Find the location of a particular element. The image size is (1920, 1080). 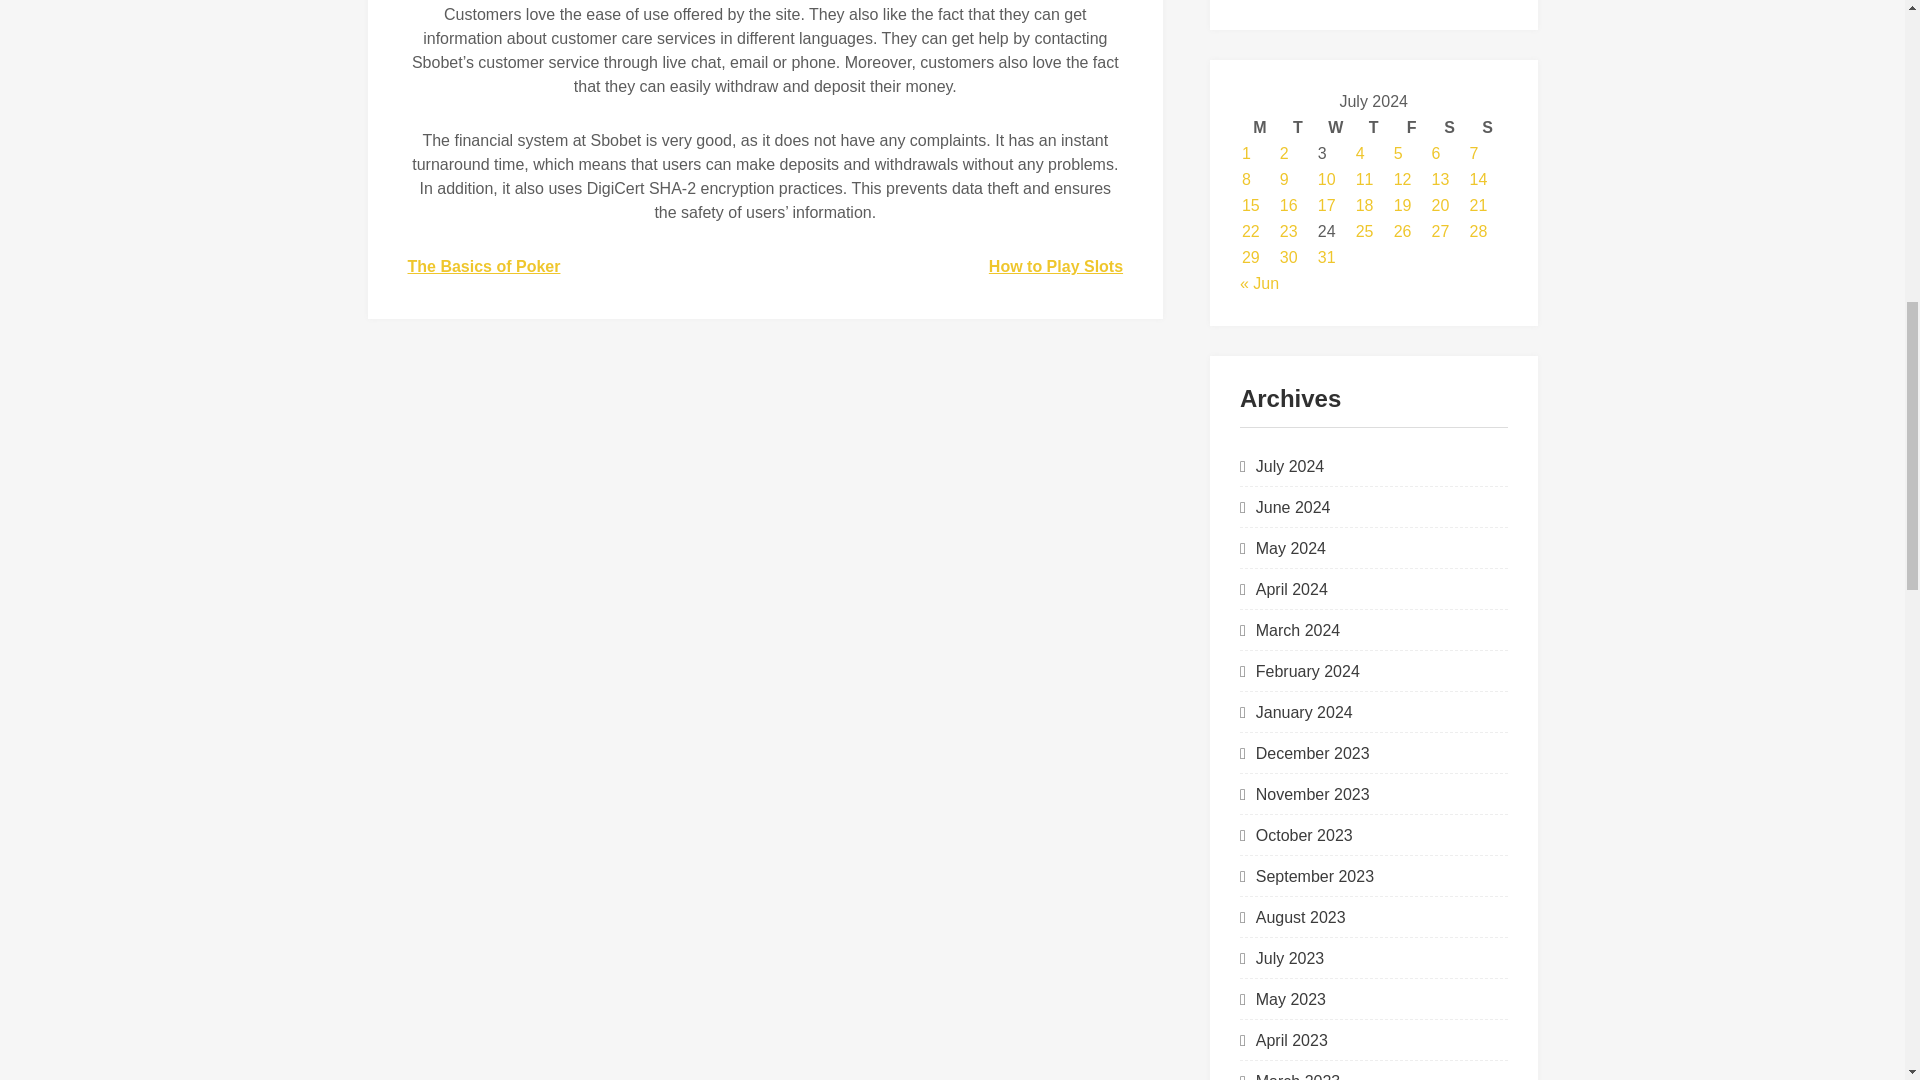

Saturday is located at coordinates (1450, 128).